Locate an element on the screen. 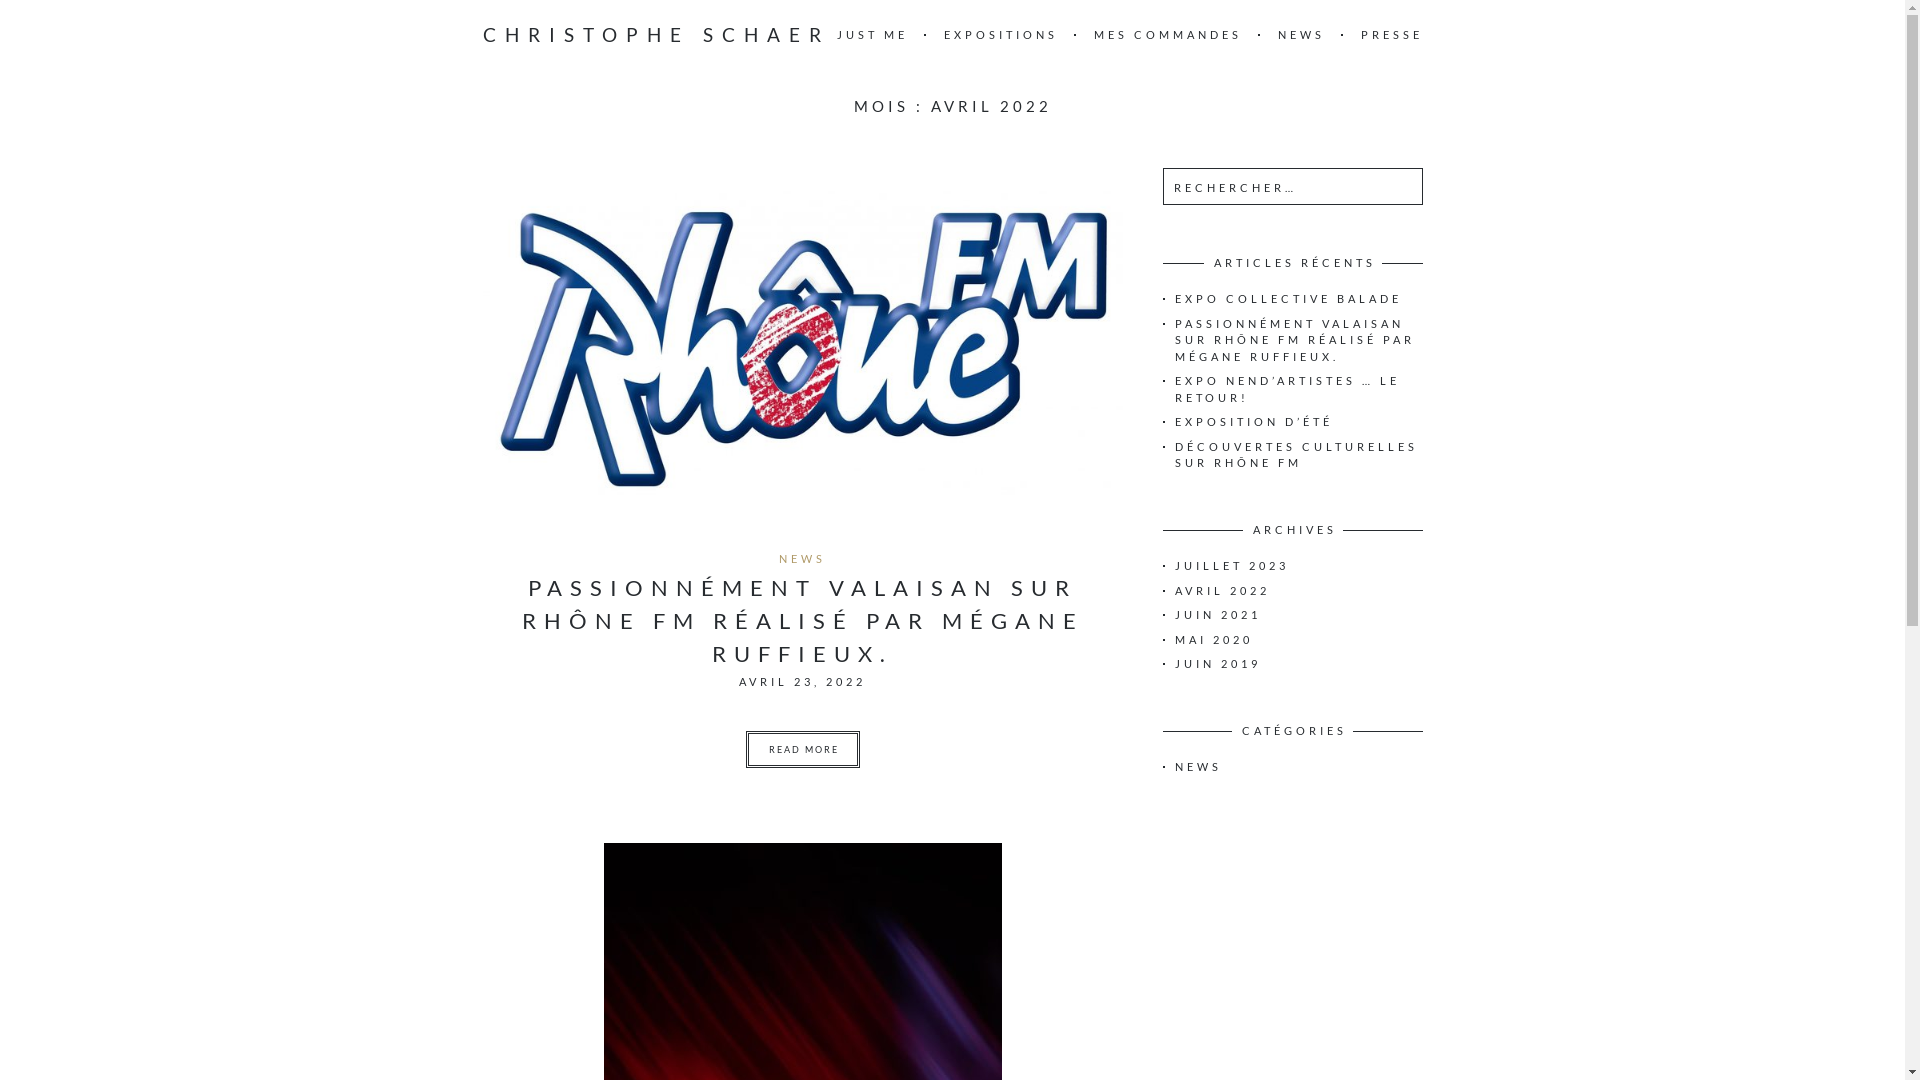  NEWS is located at coordinates (1198, 766).